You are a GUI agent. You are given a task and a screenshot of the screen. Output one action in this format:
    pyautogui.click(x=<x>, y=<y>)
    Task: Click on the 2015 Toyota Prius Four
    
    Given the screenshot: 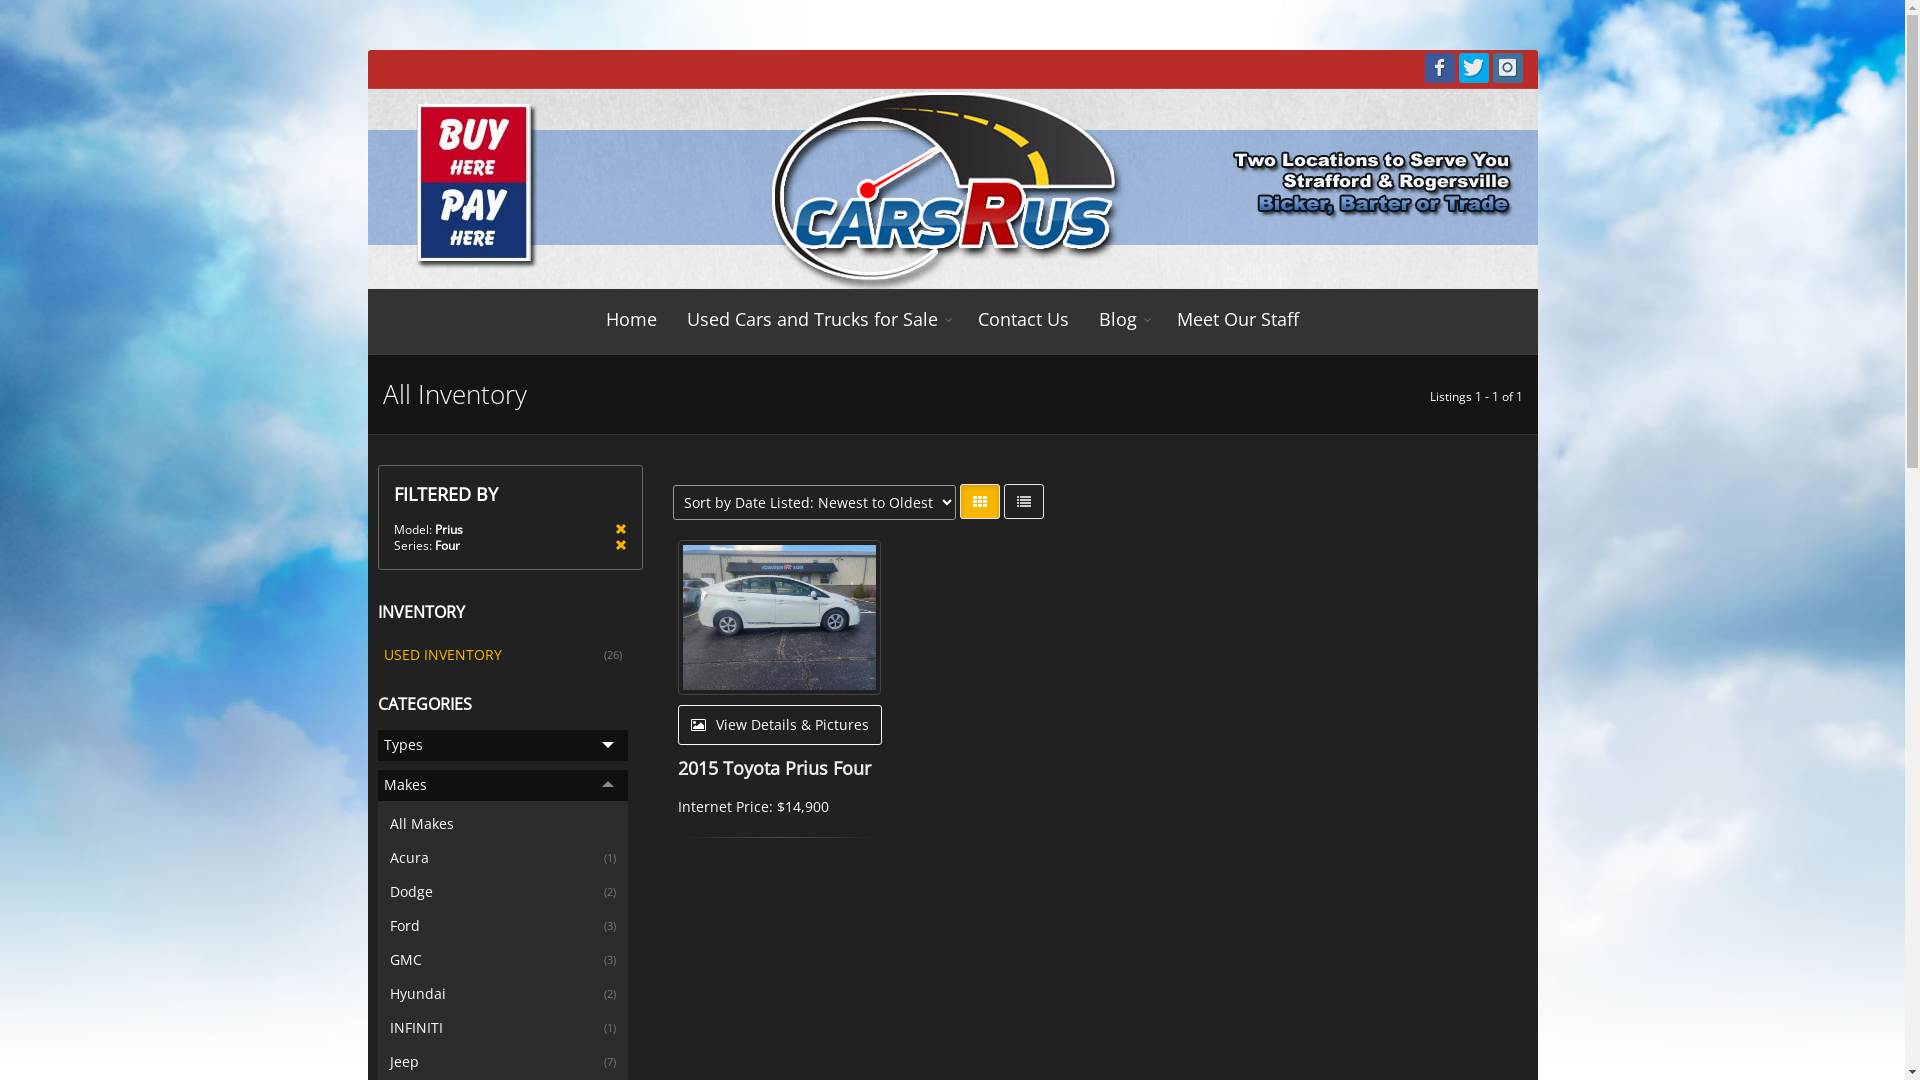 What is the action you would take?
    pyautogui.click(x=774, y=768)
    